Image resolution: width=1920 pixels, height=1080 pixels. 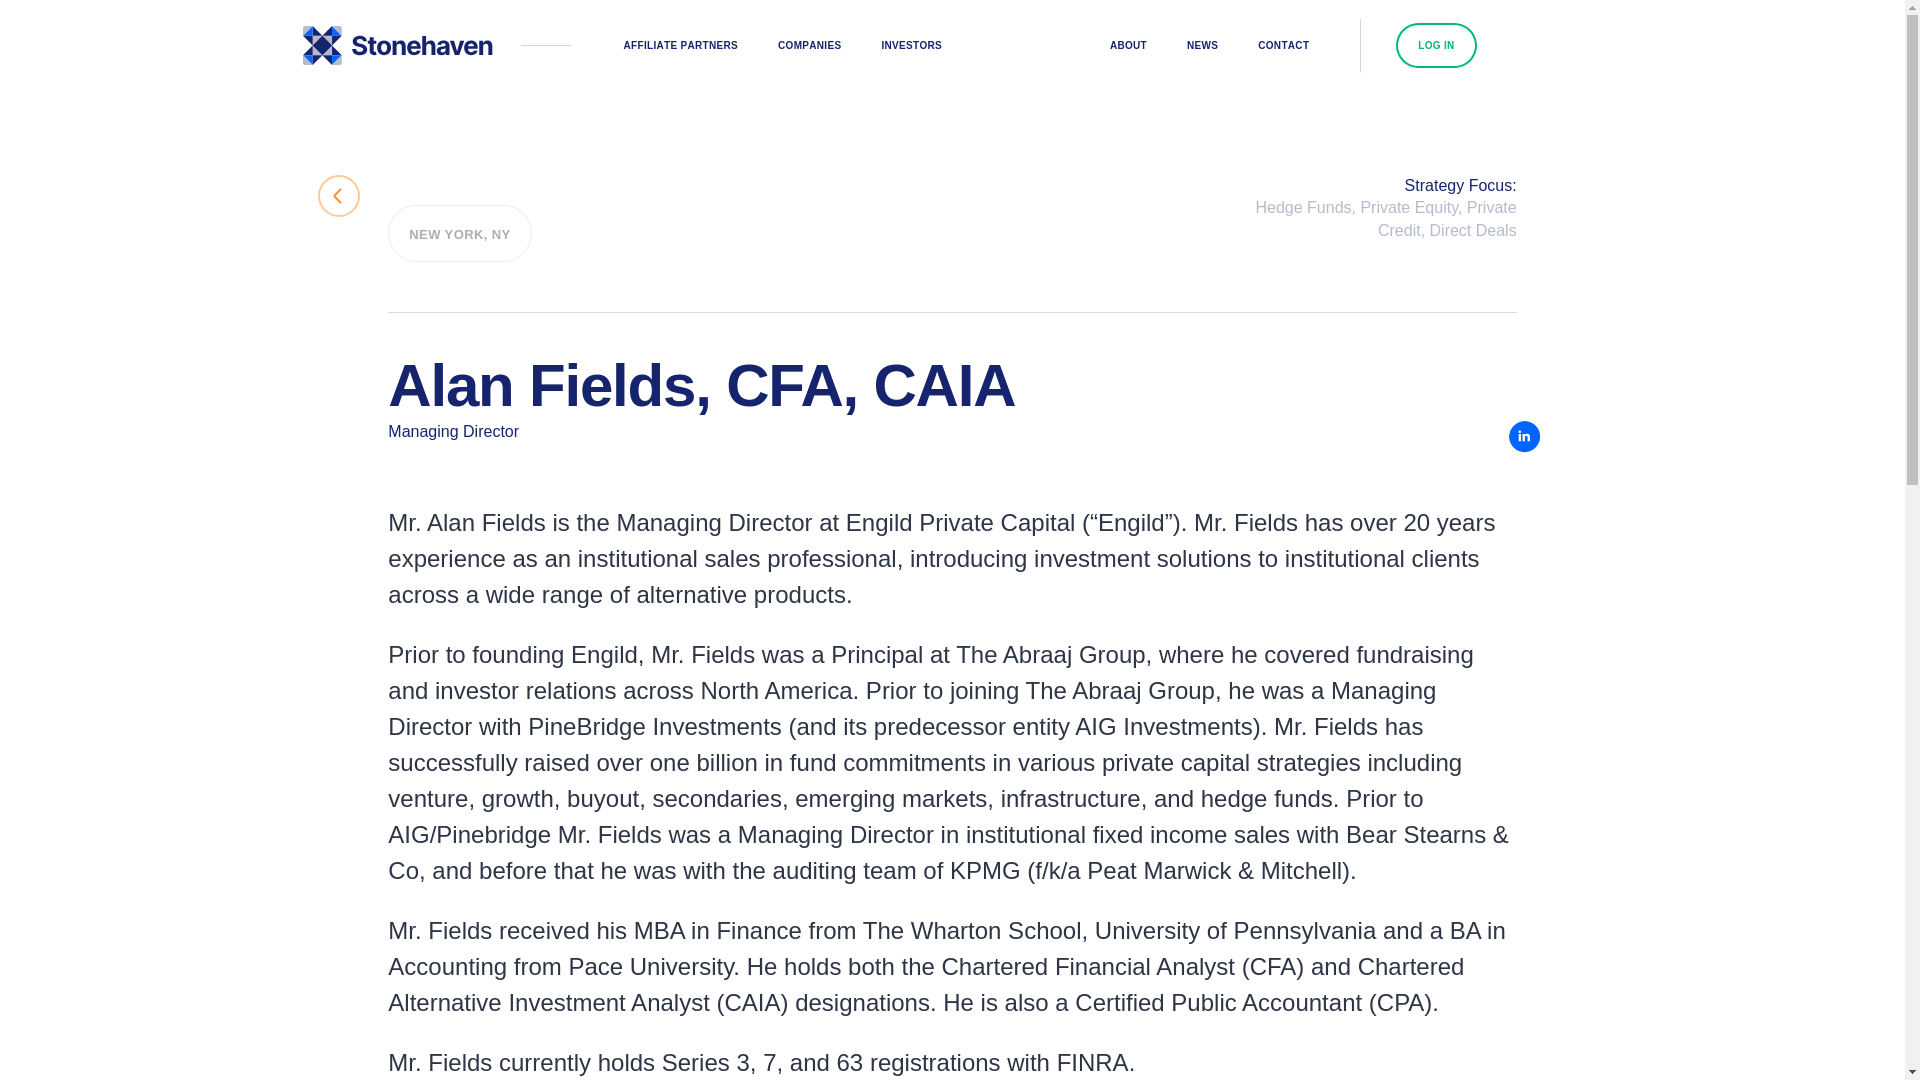 I want to click on AFFILIATE PARTNERS, so click(x=681, y=44).